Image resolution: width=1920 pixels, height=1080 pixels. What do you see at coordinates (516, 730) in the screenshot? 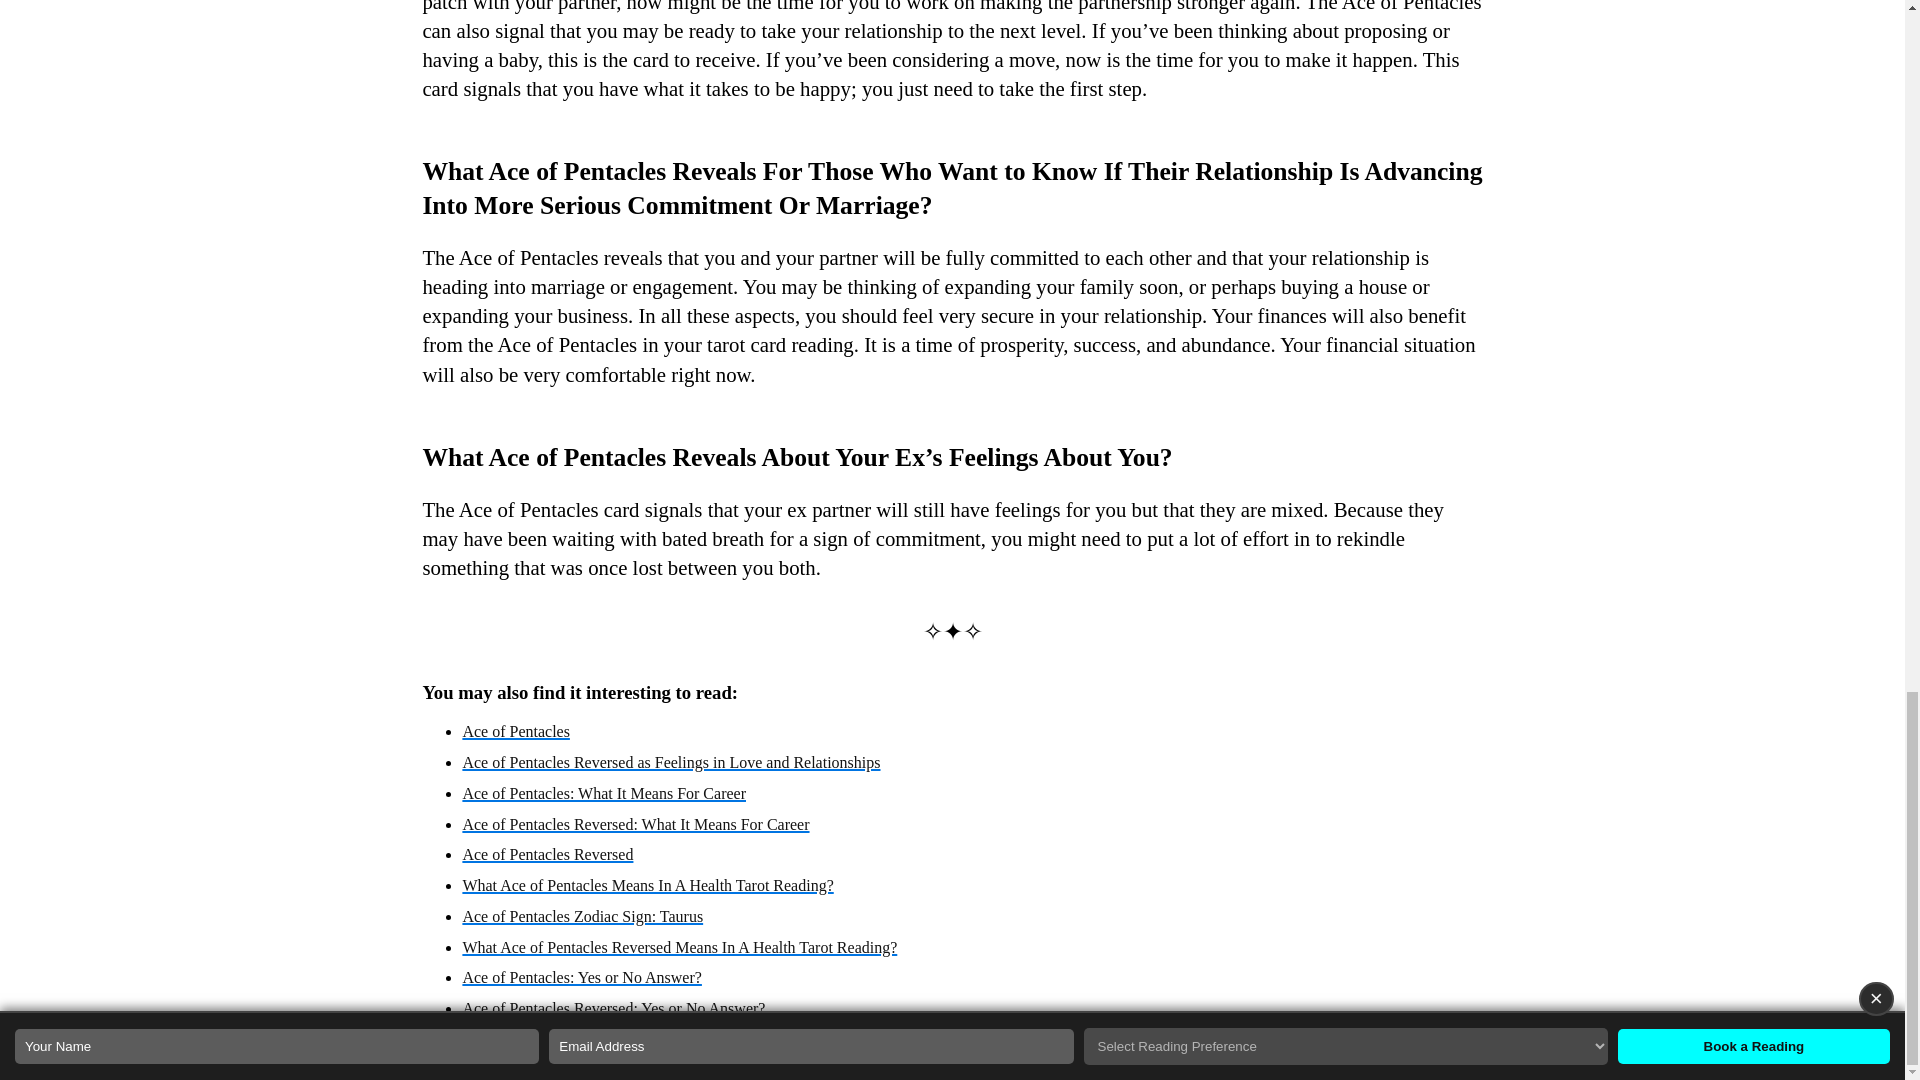
I see `Ace of Pentacles` at bounding box center [516, 730].